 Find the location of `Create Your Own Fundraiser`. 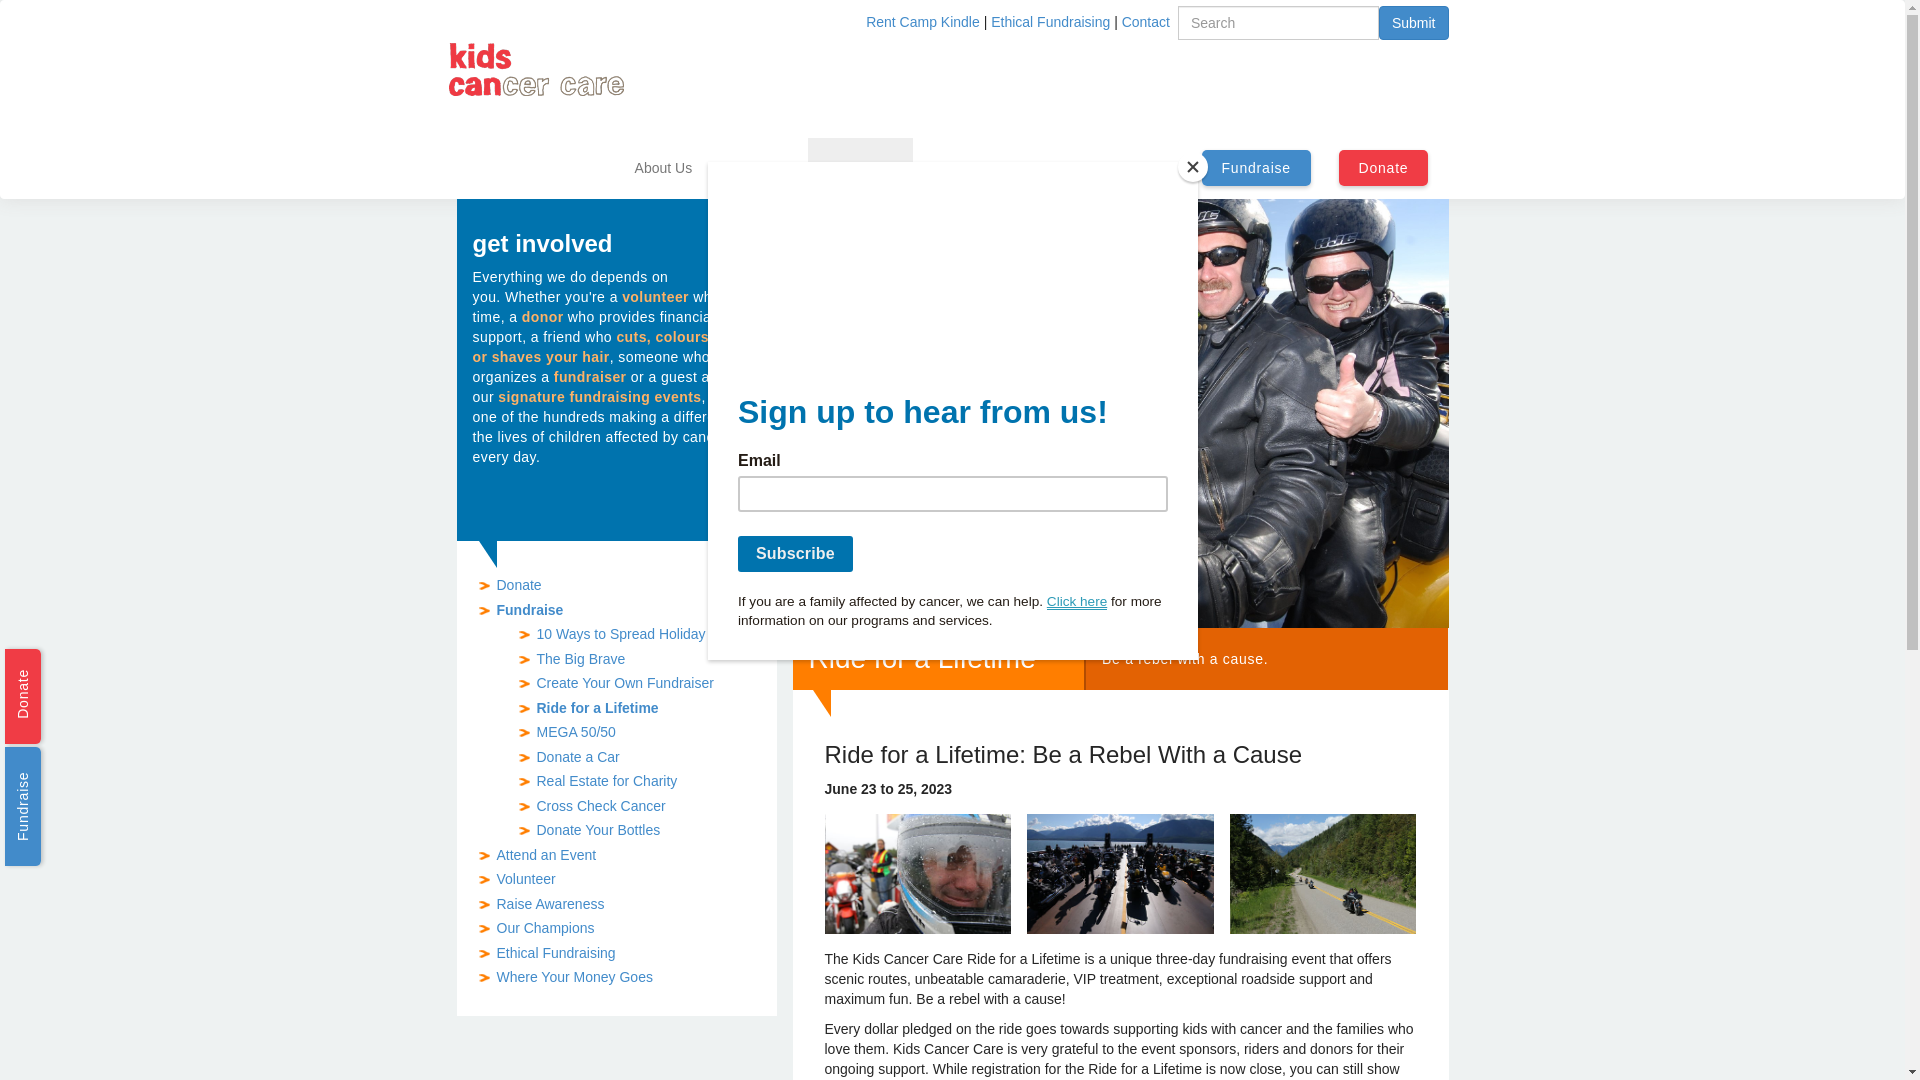

Create Your Own Fundraiser is located at coordinates (624, 683).